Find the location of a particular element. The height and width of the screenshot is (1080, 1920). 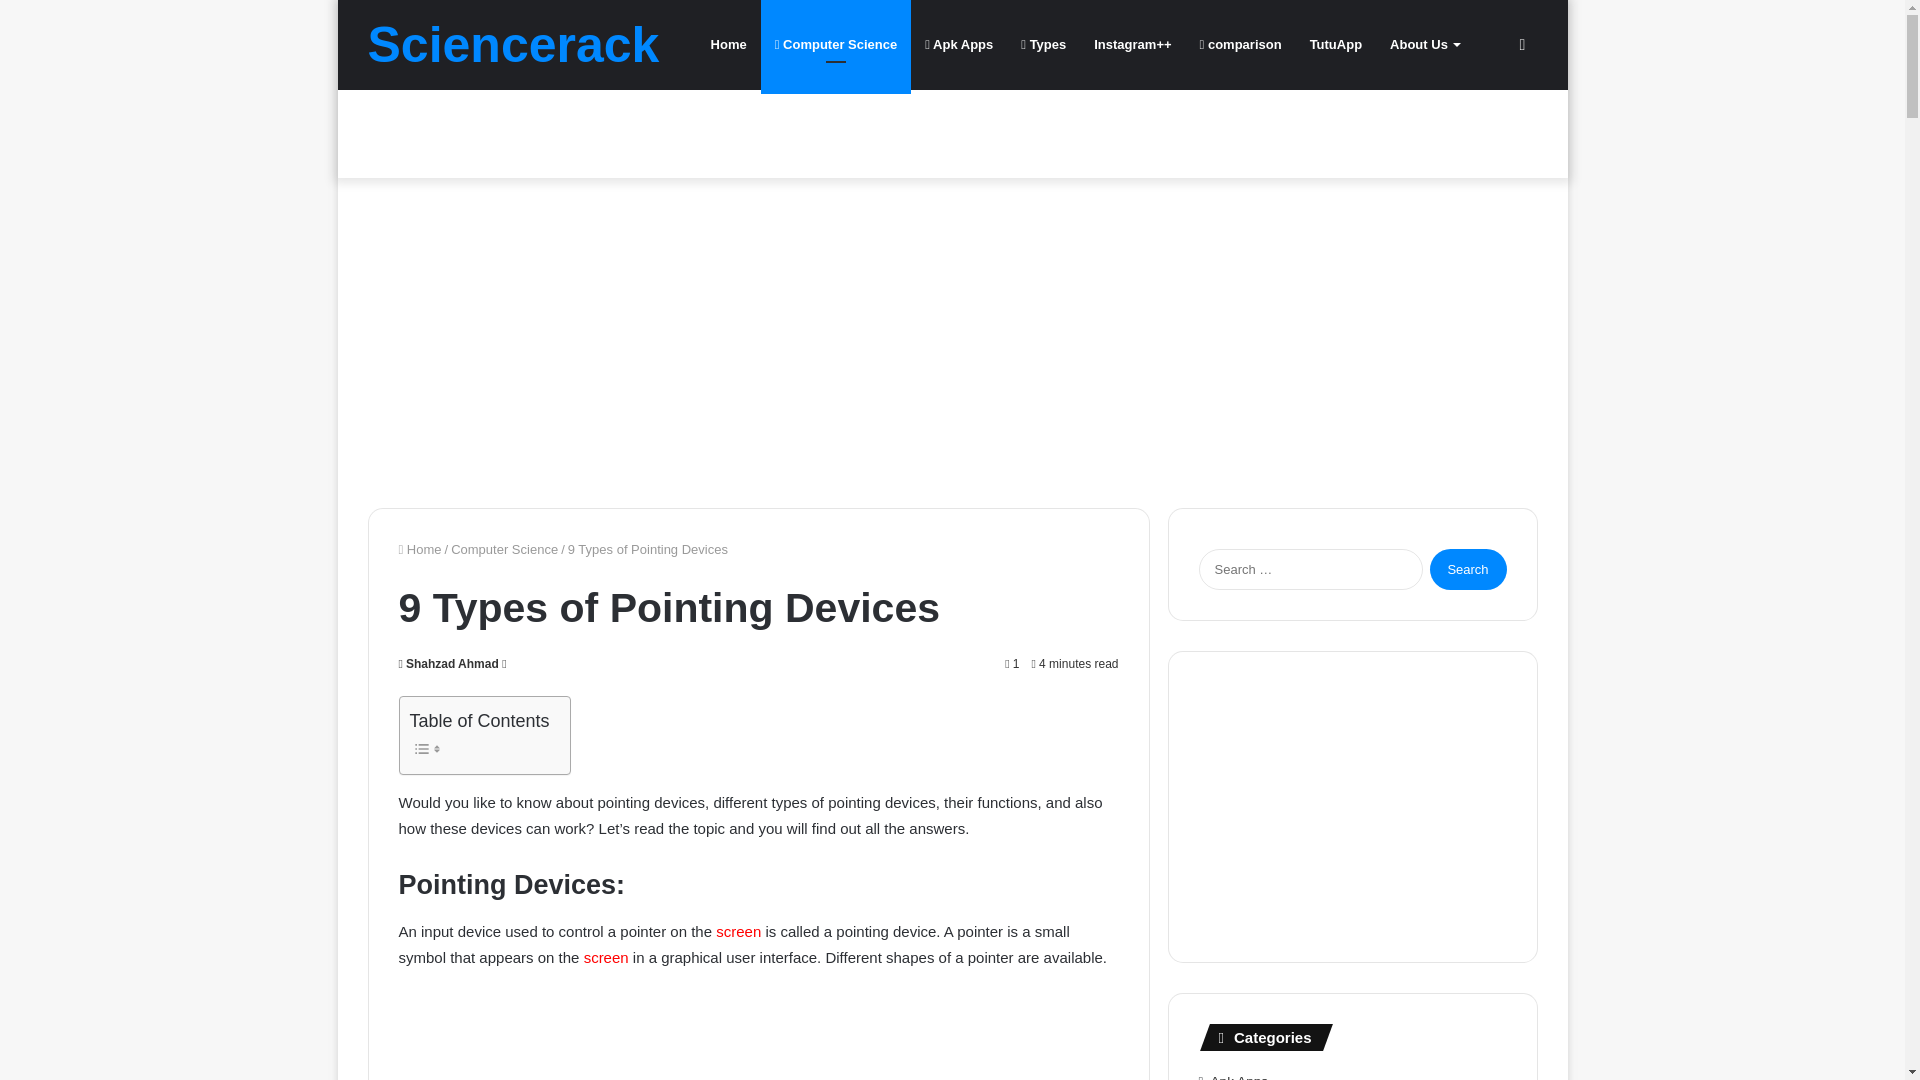

Shahzad Ahmad is located at coordinates (447, 663).